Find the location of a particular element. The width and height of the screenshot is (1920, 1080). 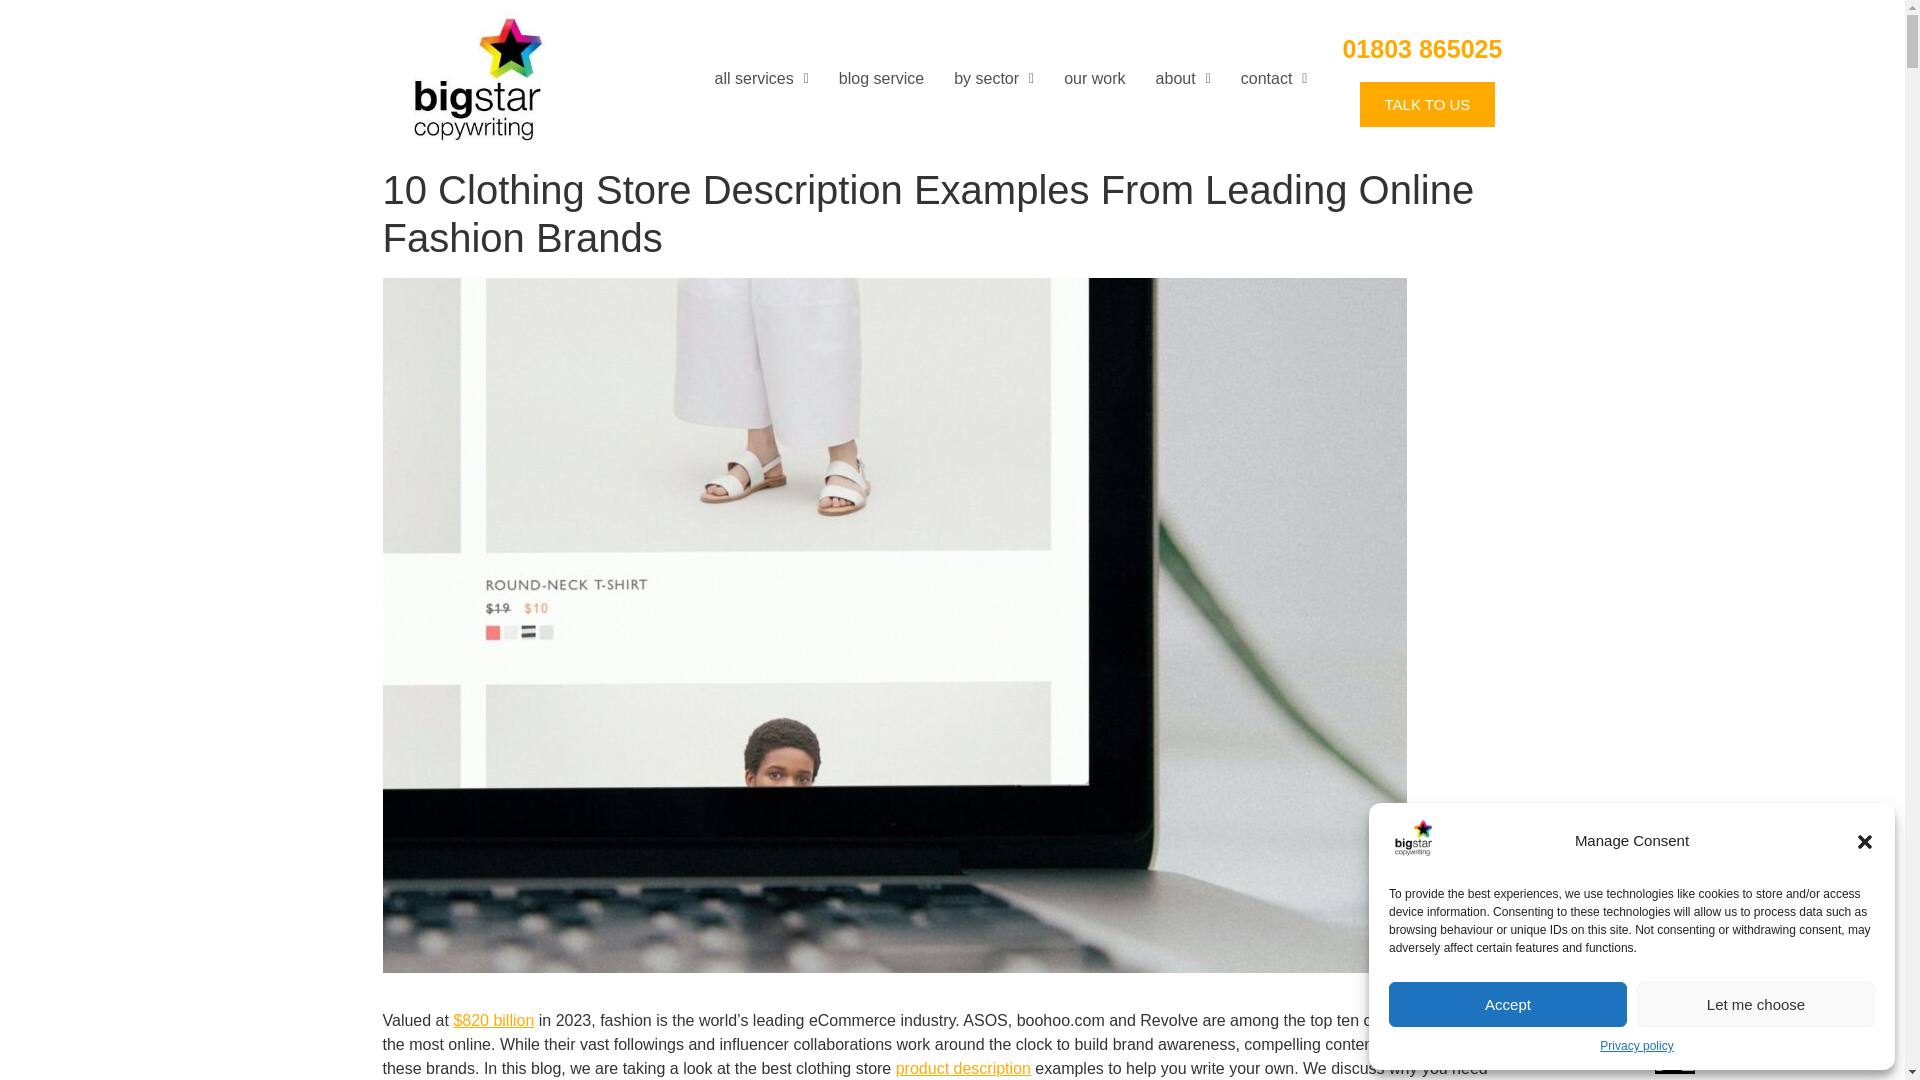

about is located at coordinates (1183, 78).